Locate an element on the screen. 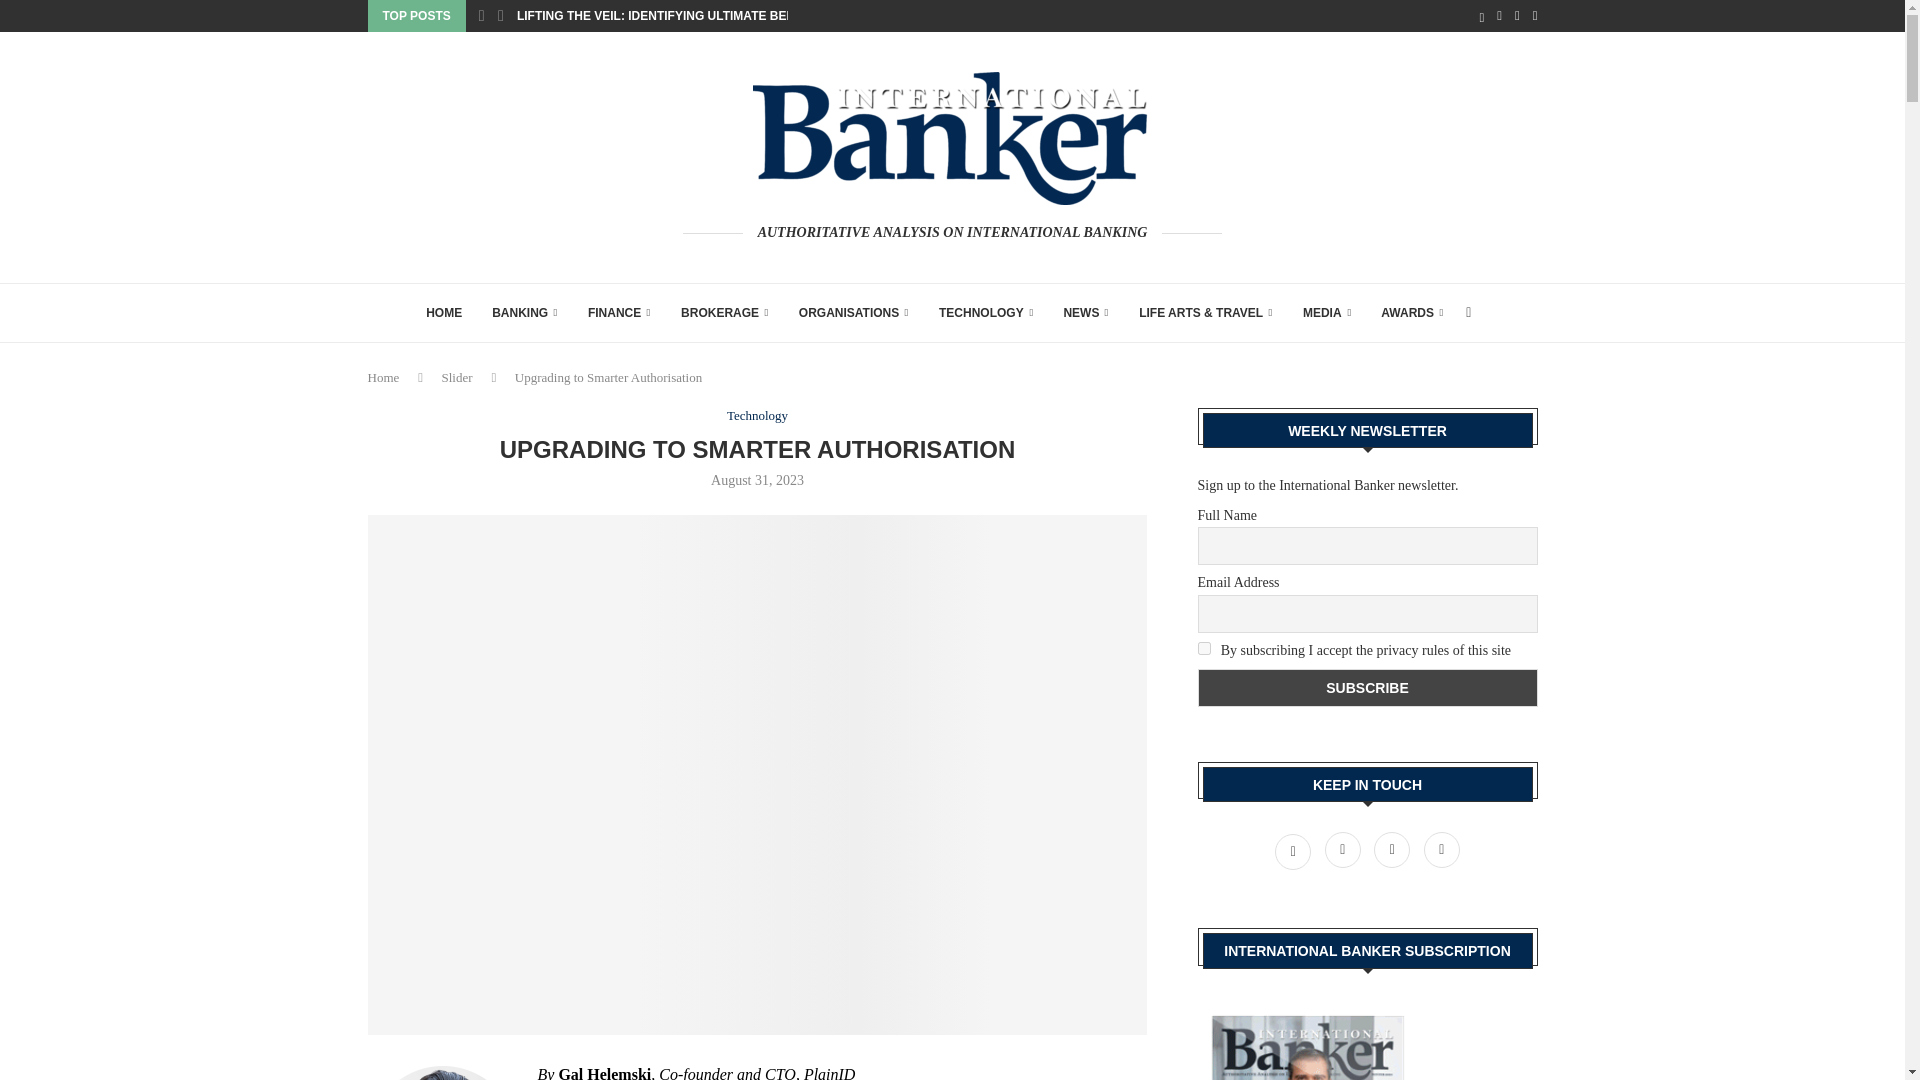 This screenshot has height=1080, width=1920. BANKING is located at coordinates (524, 313).